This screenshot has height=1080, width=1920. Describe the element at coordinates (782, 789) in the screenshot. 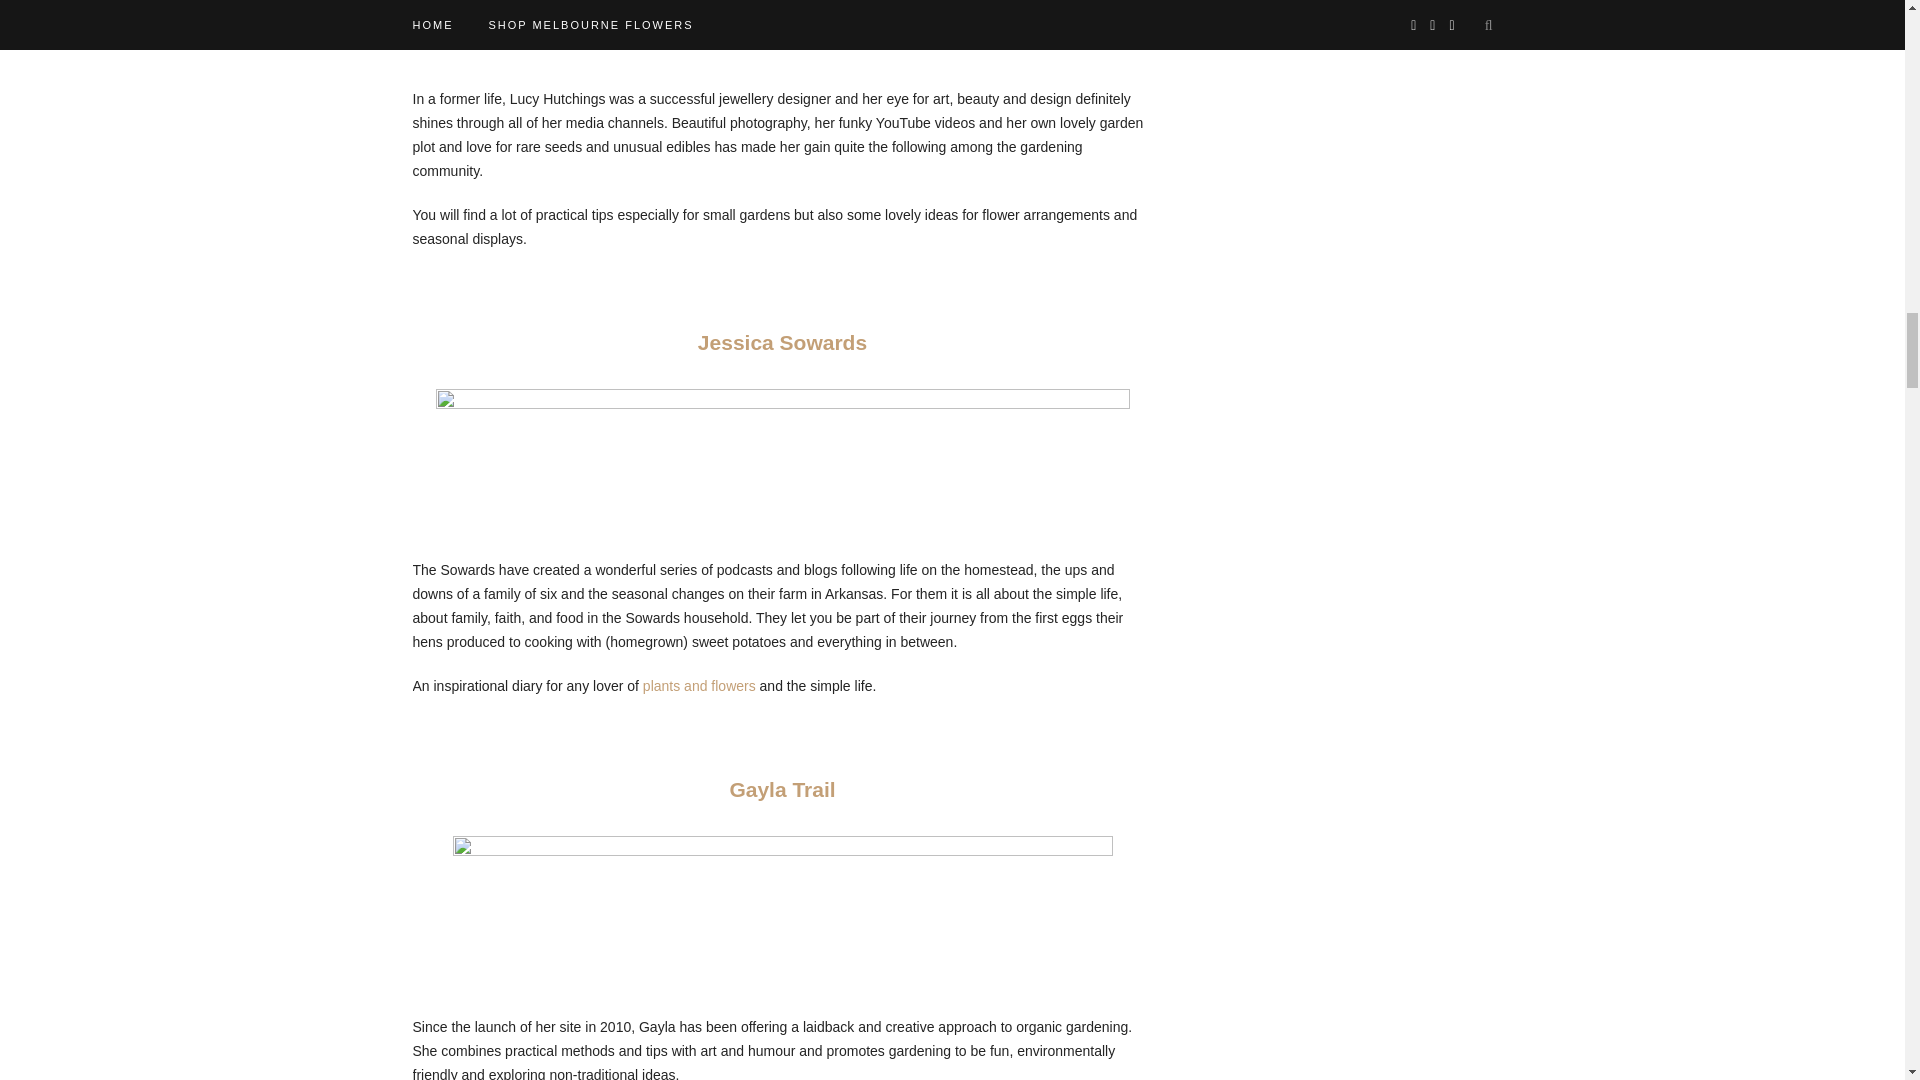

I see `Gayla Trail` at that location.